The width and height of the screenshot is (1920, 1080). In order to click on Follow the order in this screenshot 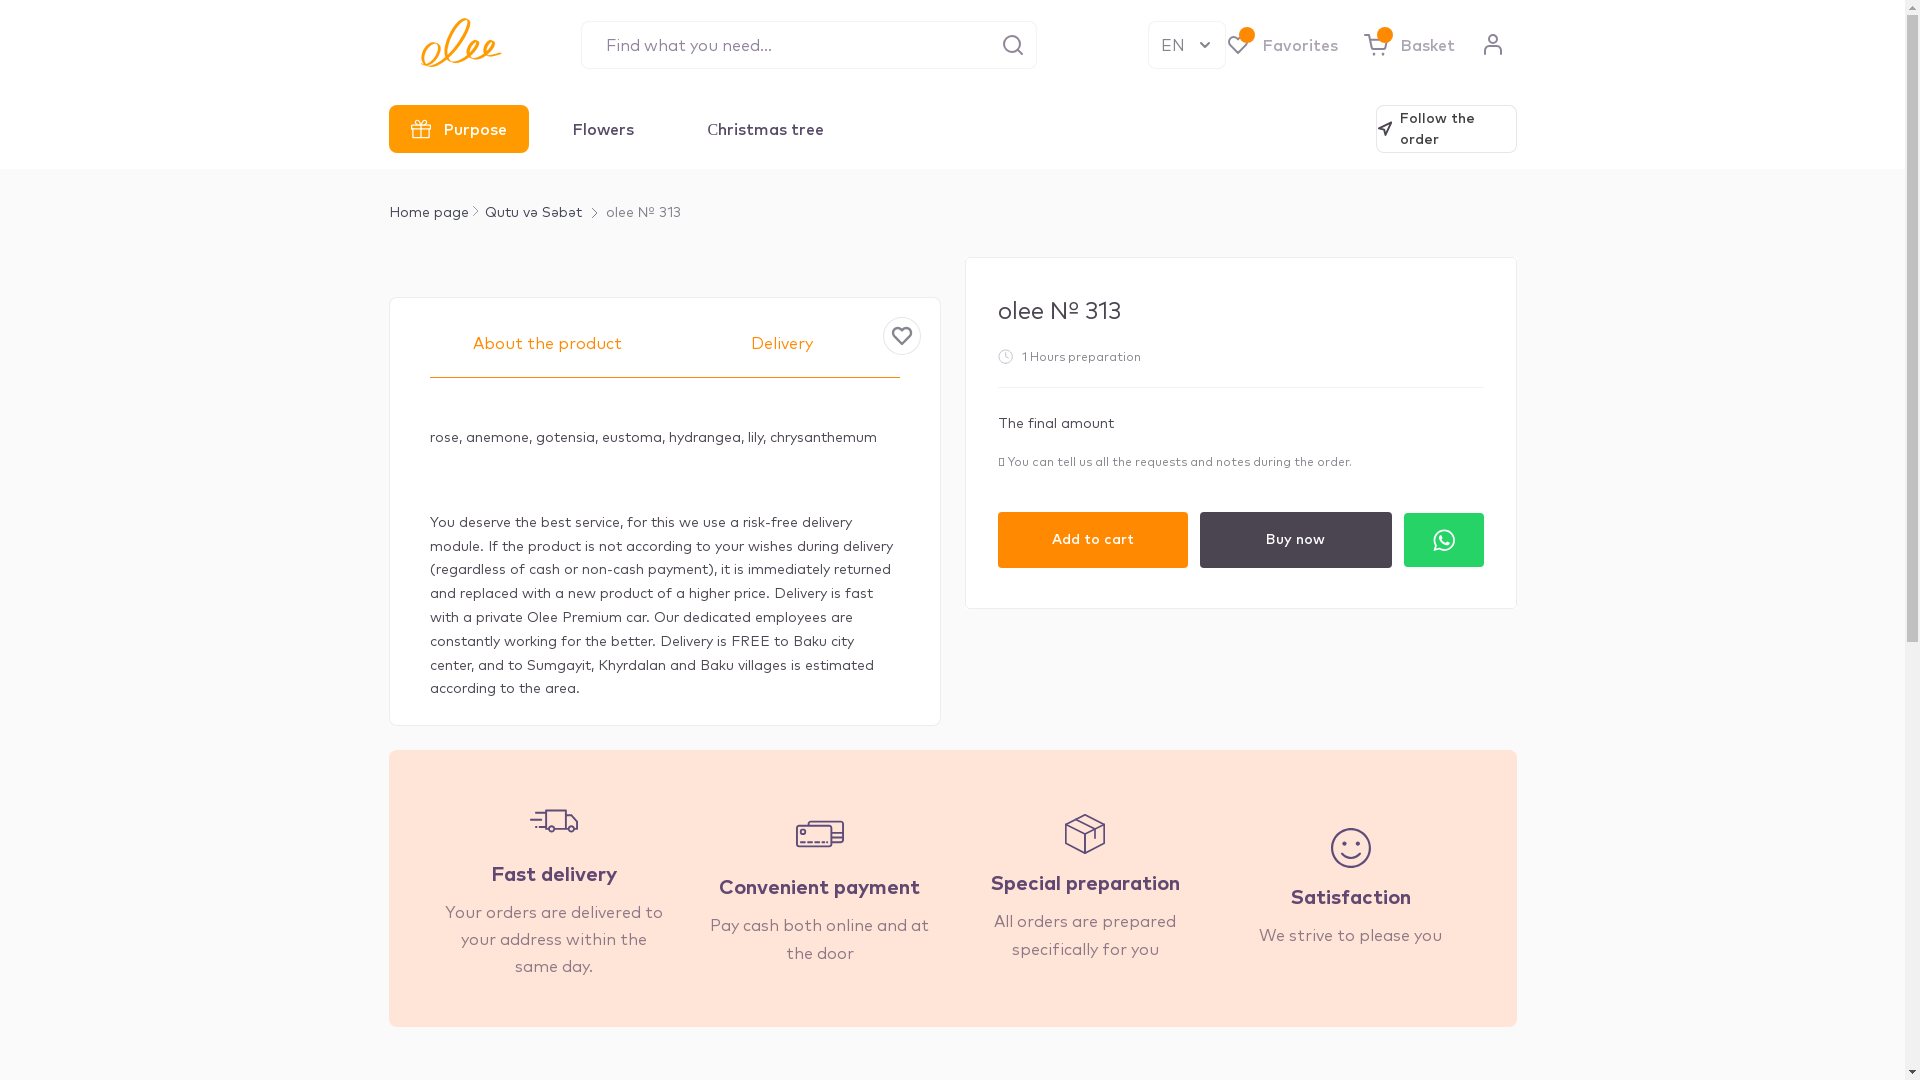, I will do `click(1446, 129)`.